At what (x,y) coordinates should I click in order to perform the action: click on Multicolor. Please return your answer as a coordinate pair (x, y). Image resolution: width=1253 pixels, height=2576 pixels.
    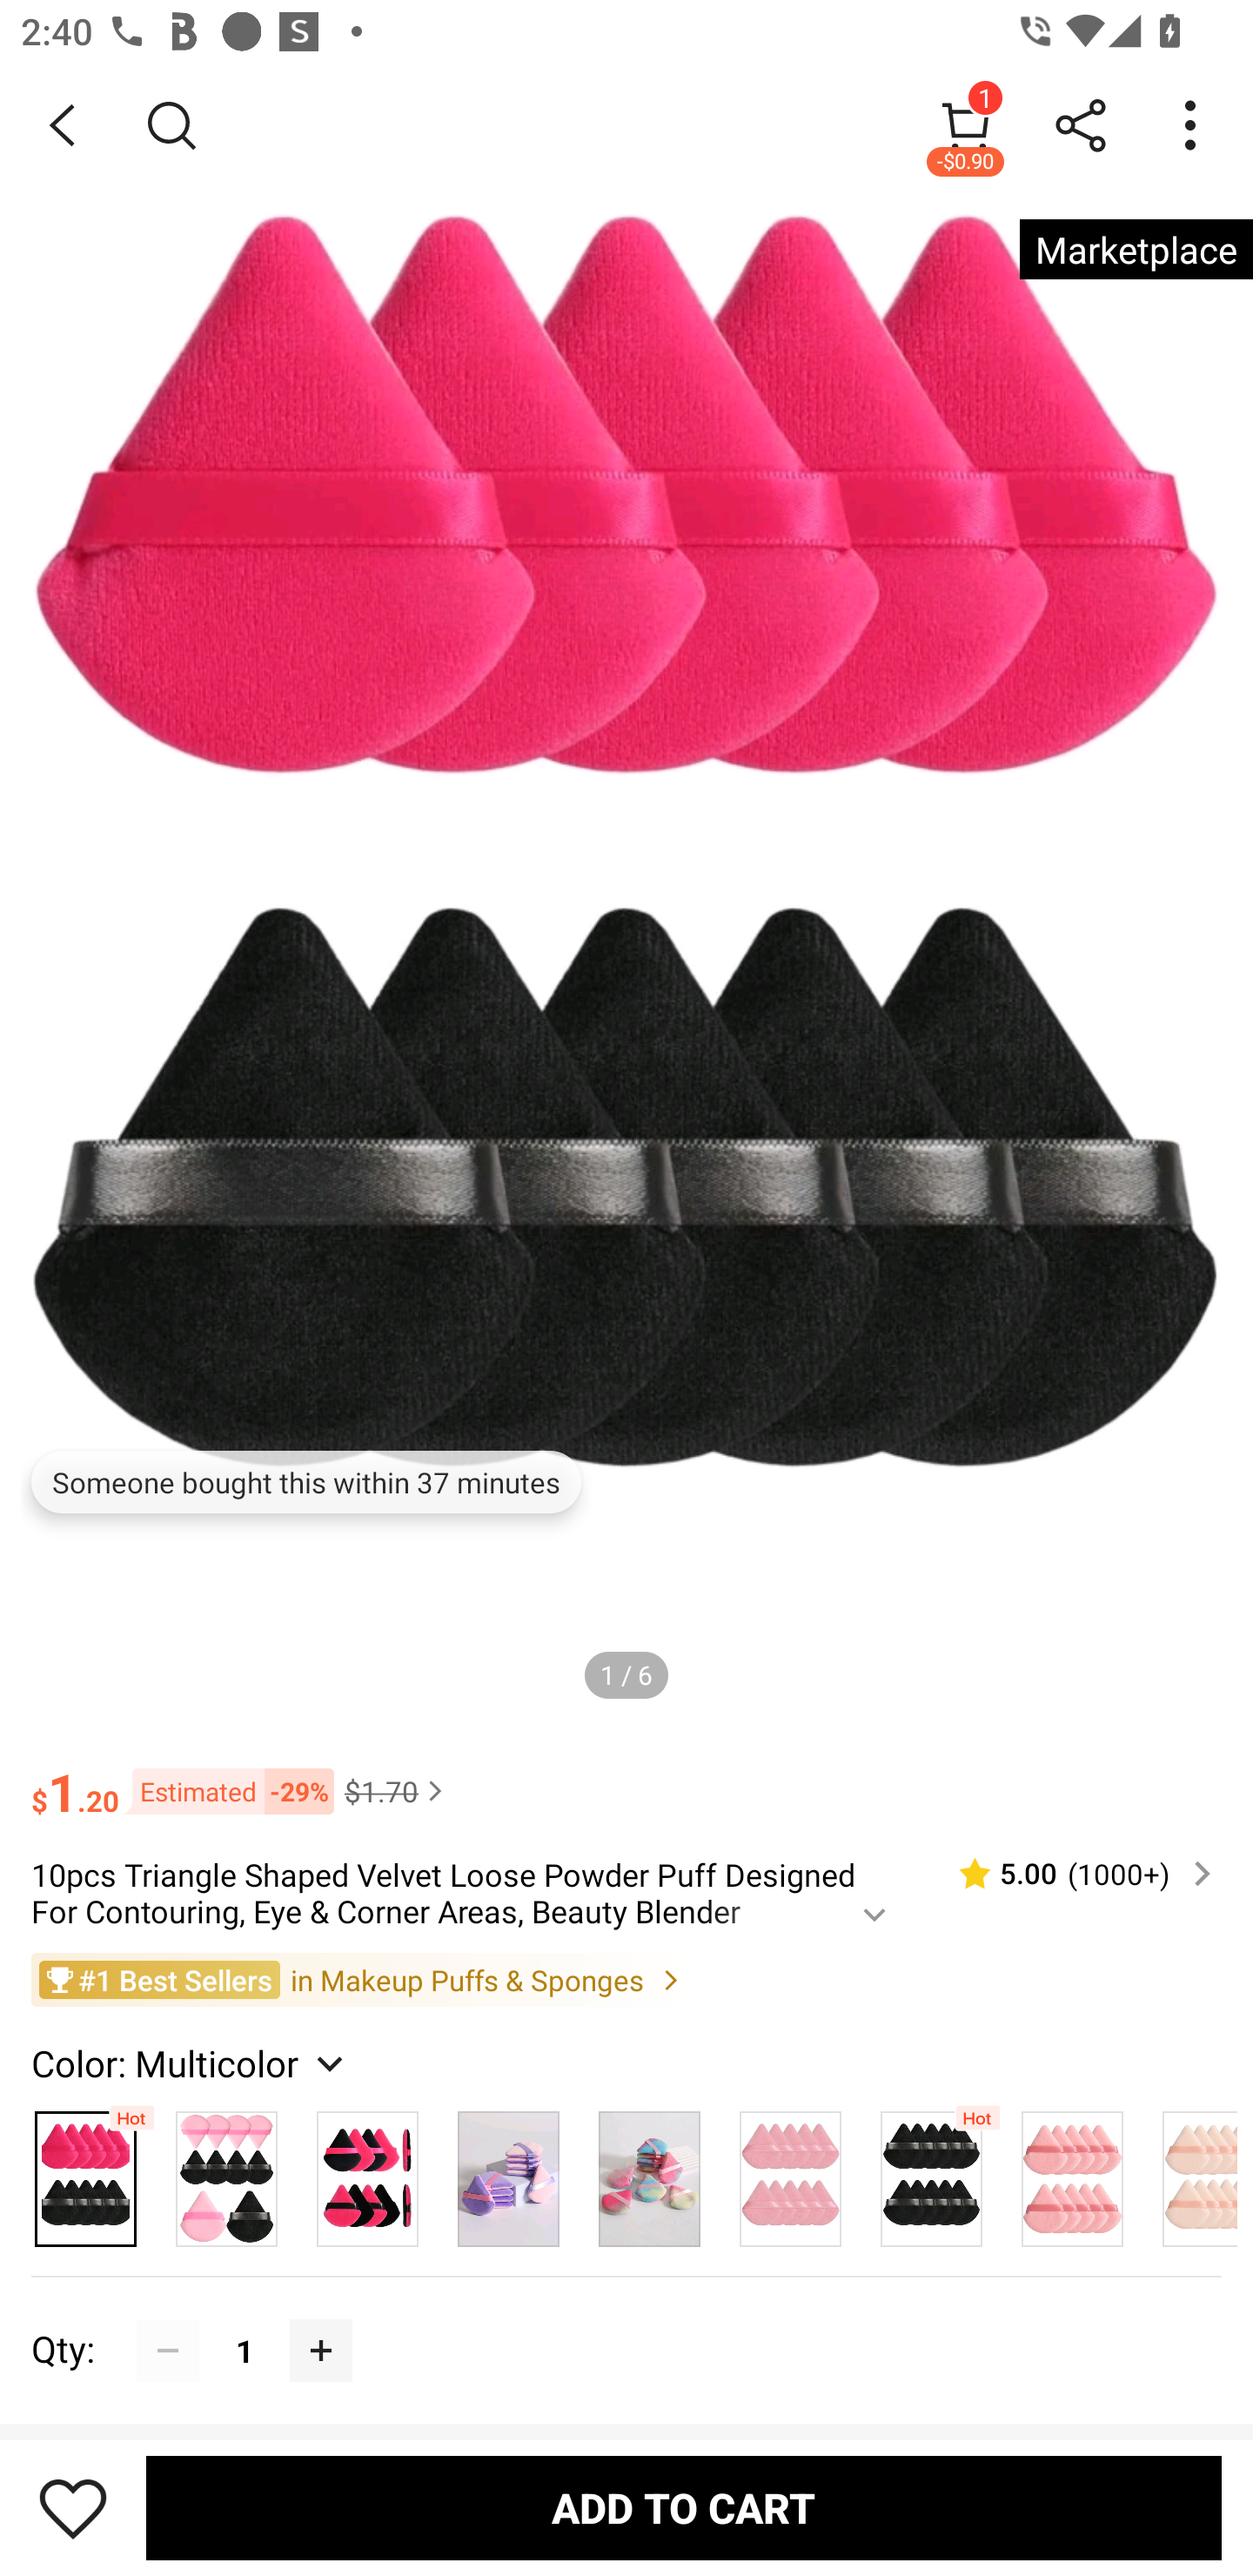
    Looking at the image, I should click on (1072, 2170).